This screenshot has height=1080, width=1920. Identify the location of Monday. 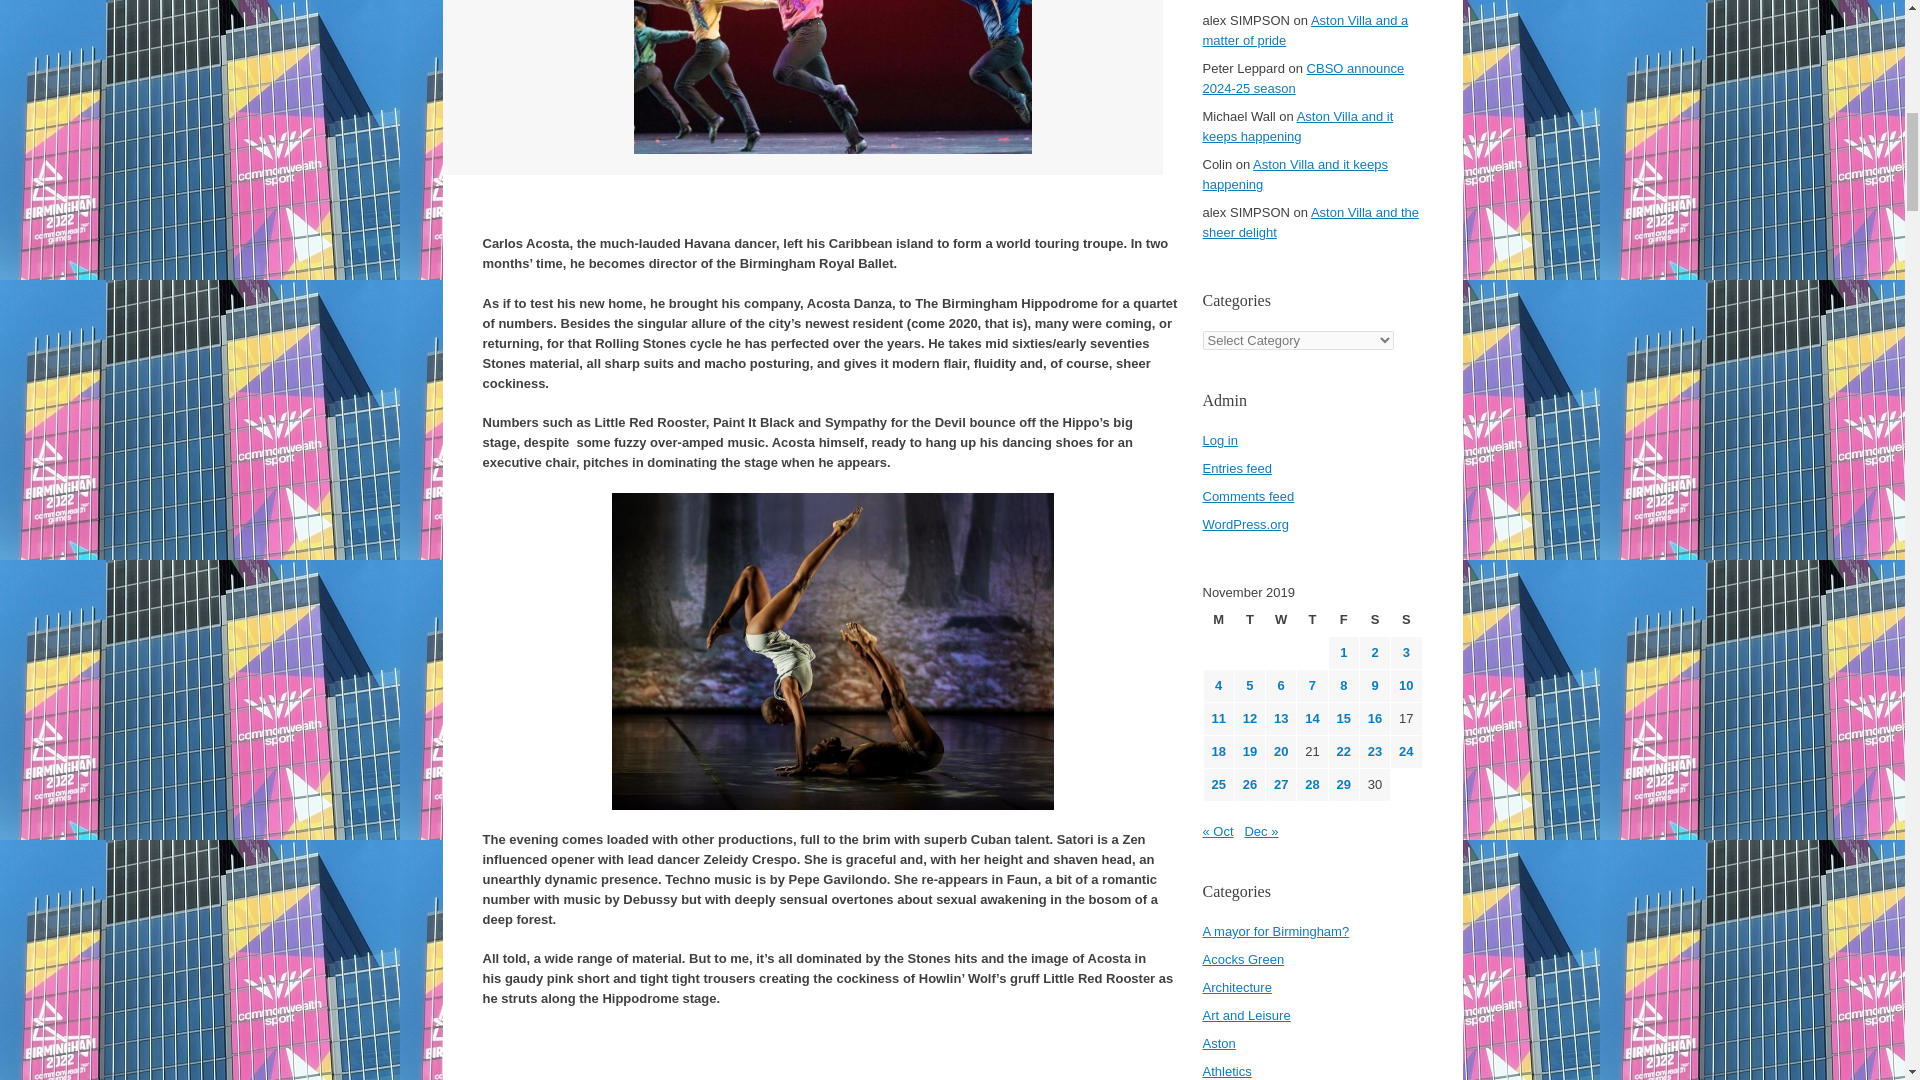
(1218, 620).